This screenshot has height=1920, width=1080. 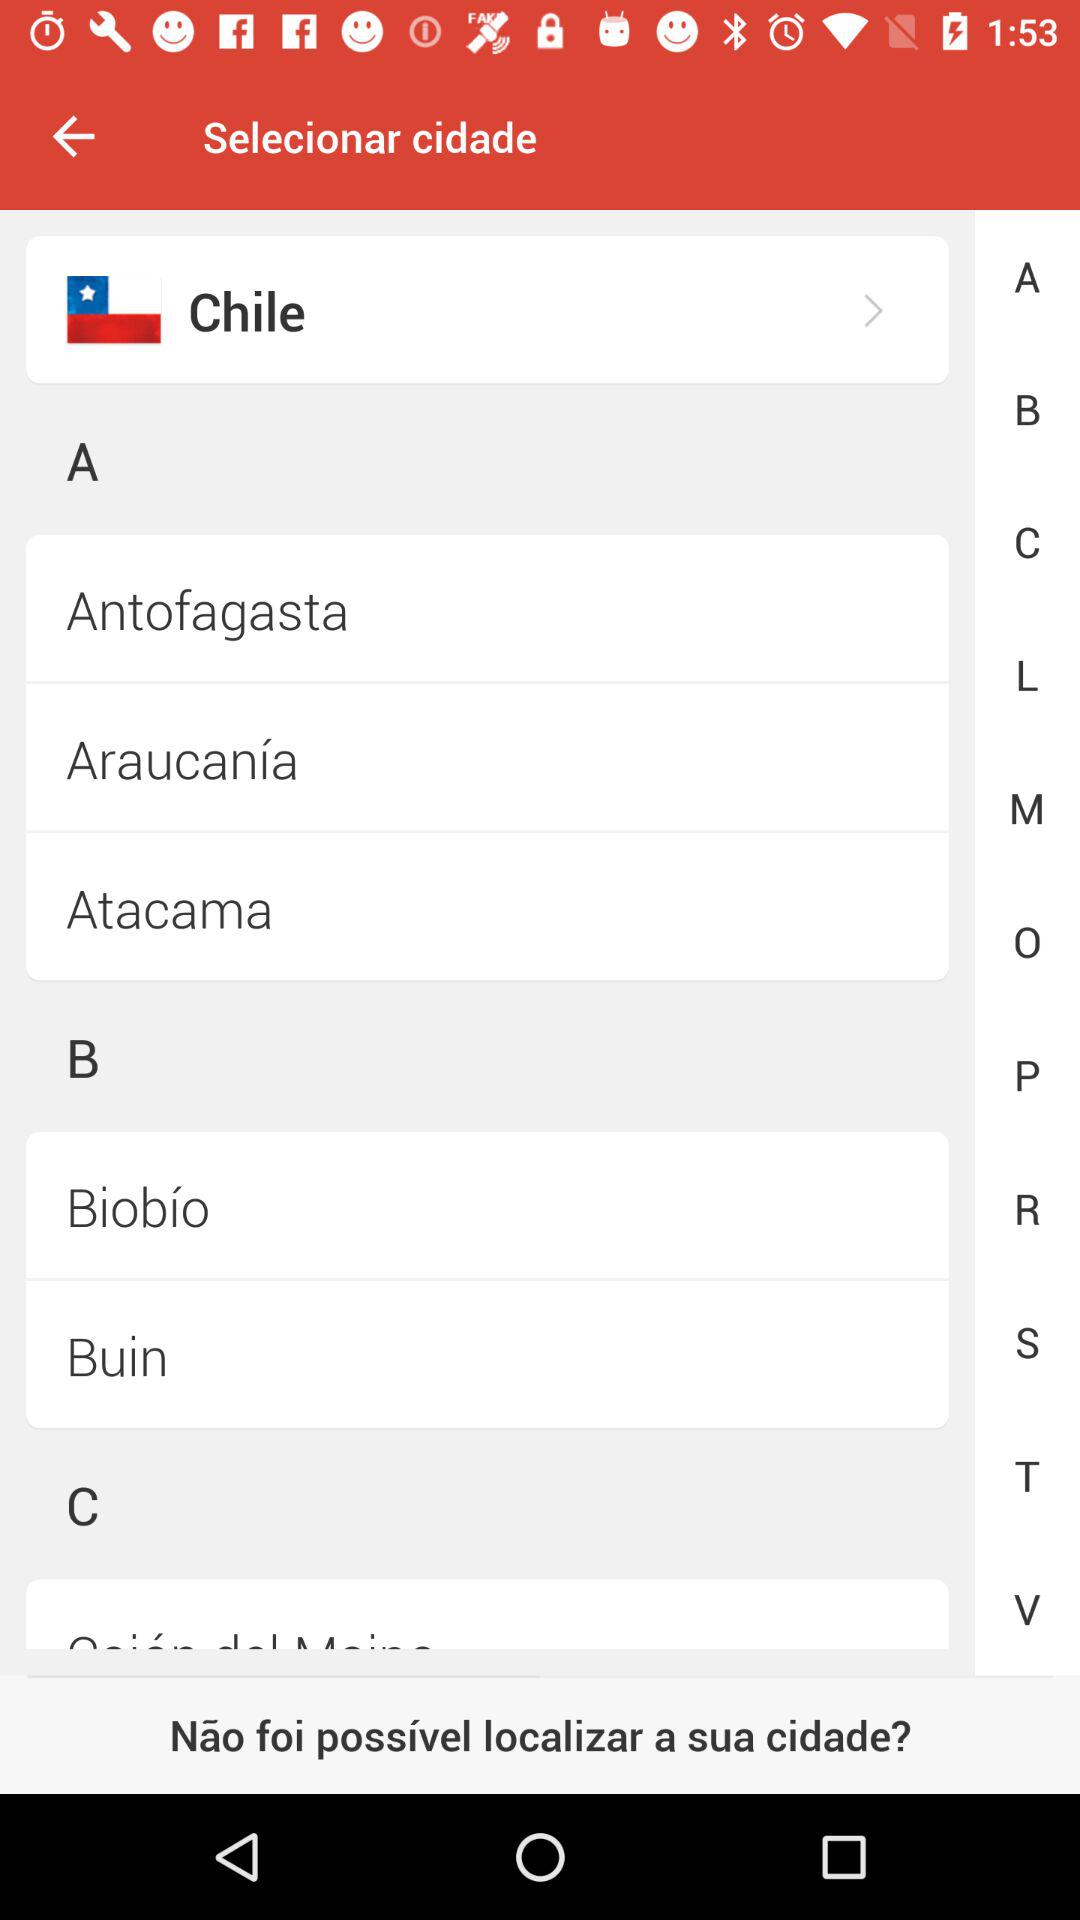 I want to click on choose icon to the left of the m, so click(x=487, y=758).